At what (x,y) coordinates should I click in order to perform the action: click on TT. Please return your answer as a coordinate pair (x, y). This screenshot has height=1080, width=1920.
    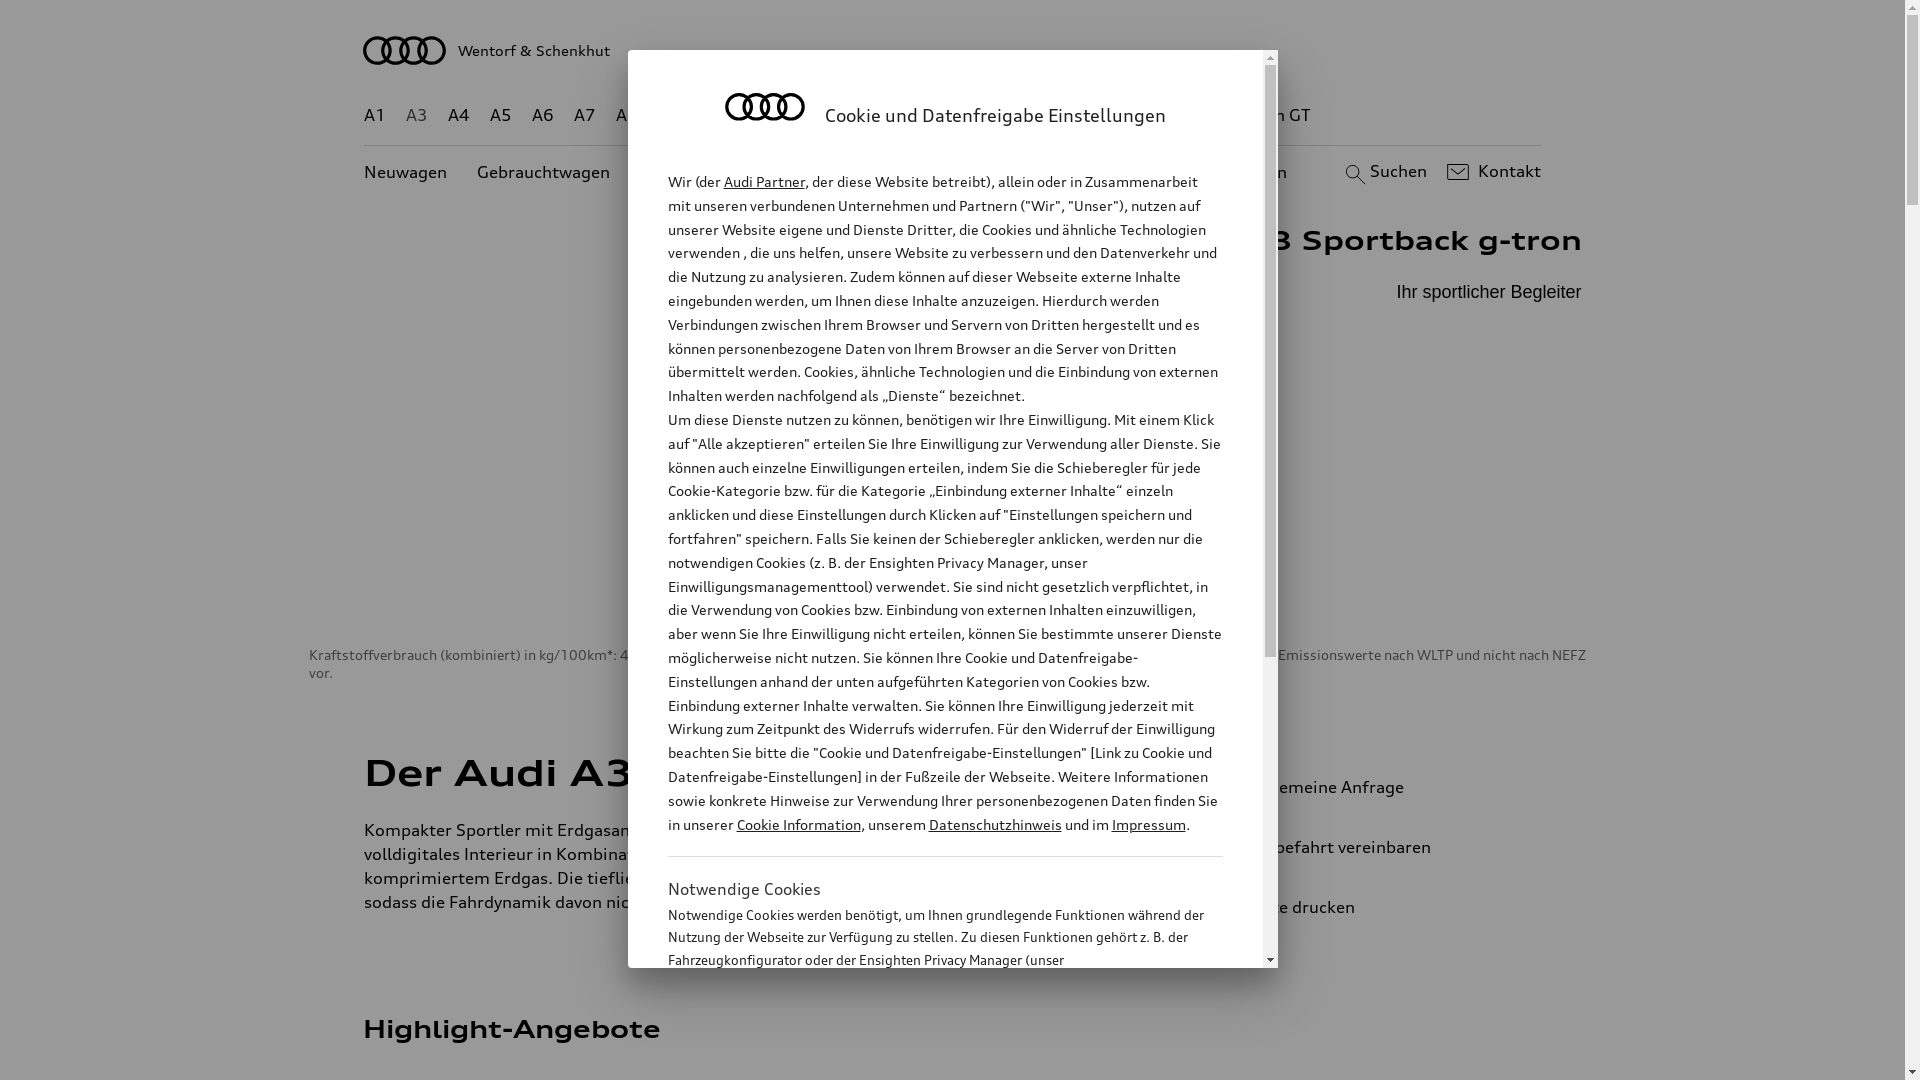
    Looking at the image, I should click on (1075, 116).